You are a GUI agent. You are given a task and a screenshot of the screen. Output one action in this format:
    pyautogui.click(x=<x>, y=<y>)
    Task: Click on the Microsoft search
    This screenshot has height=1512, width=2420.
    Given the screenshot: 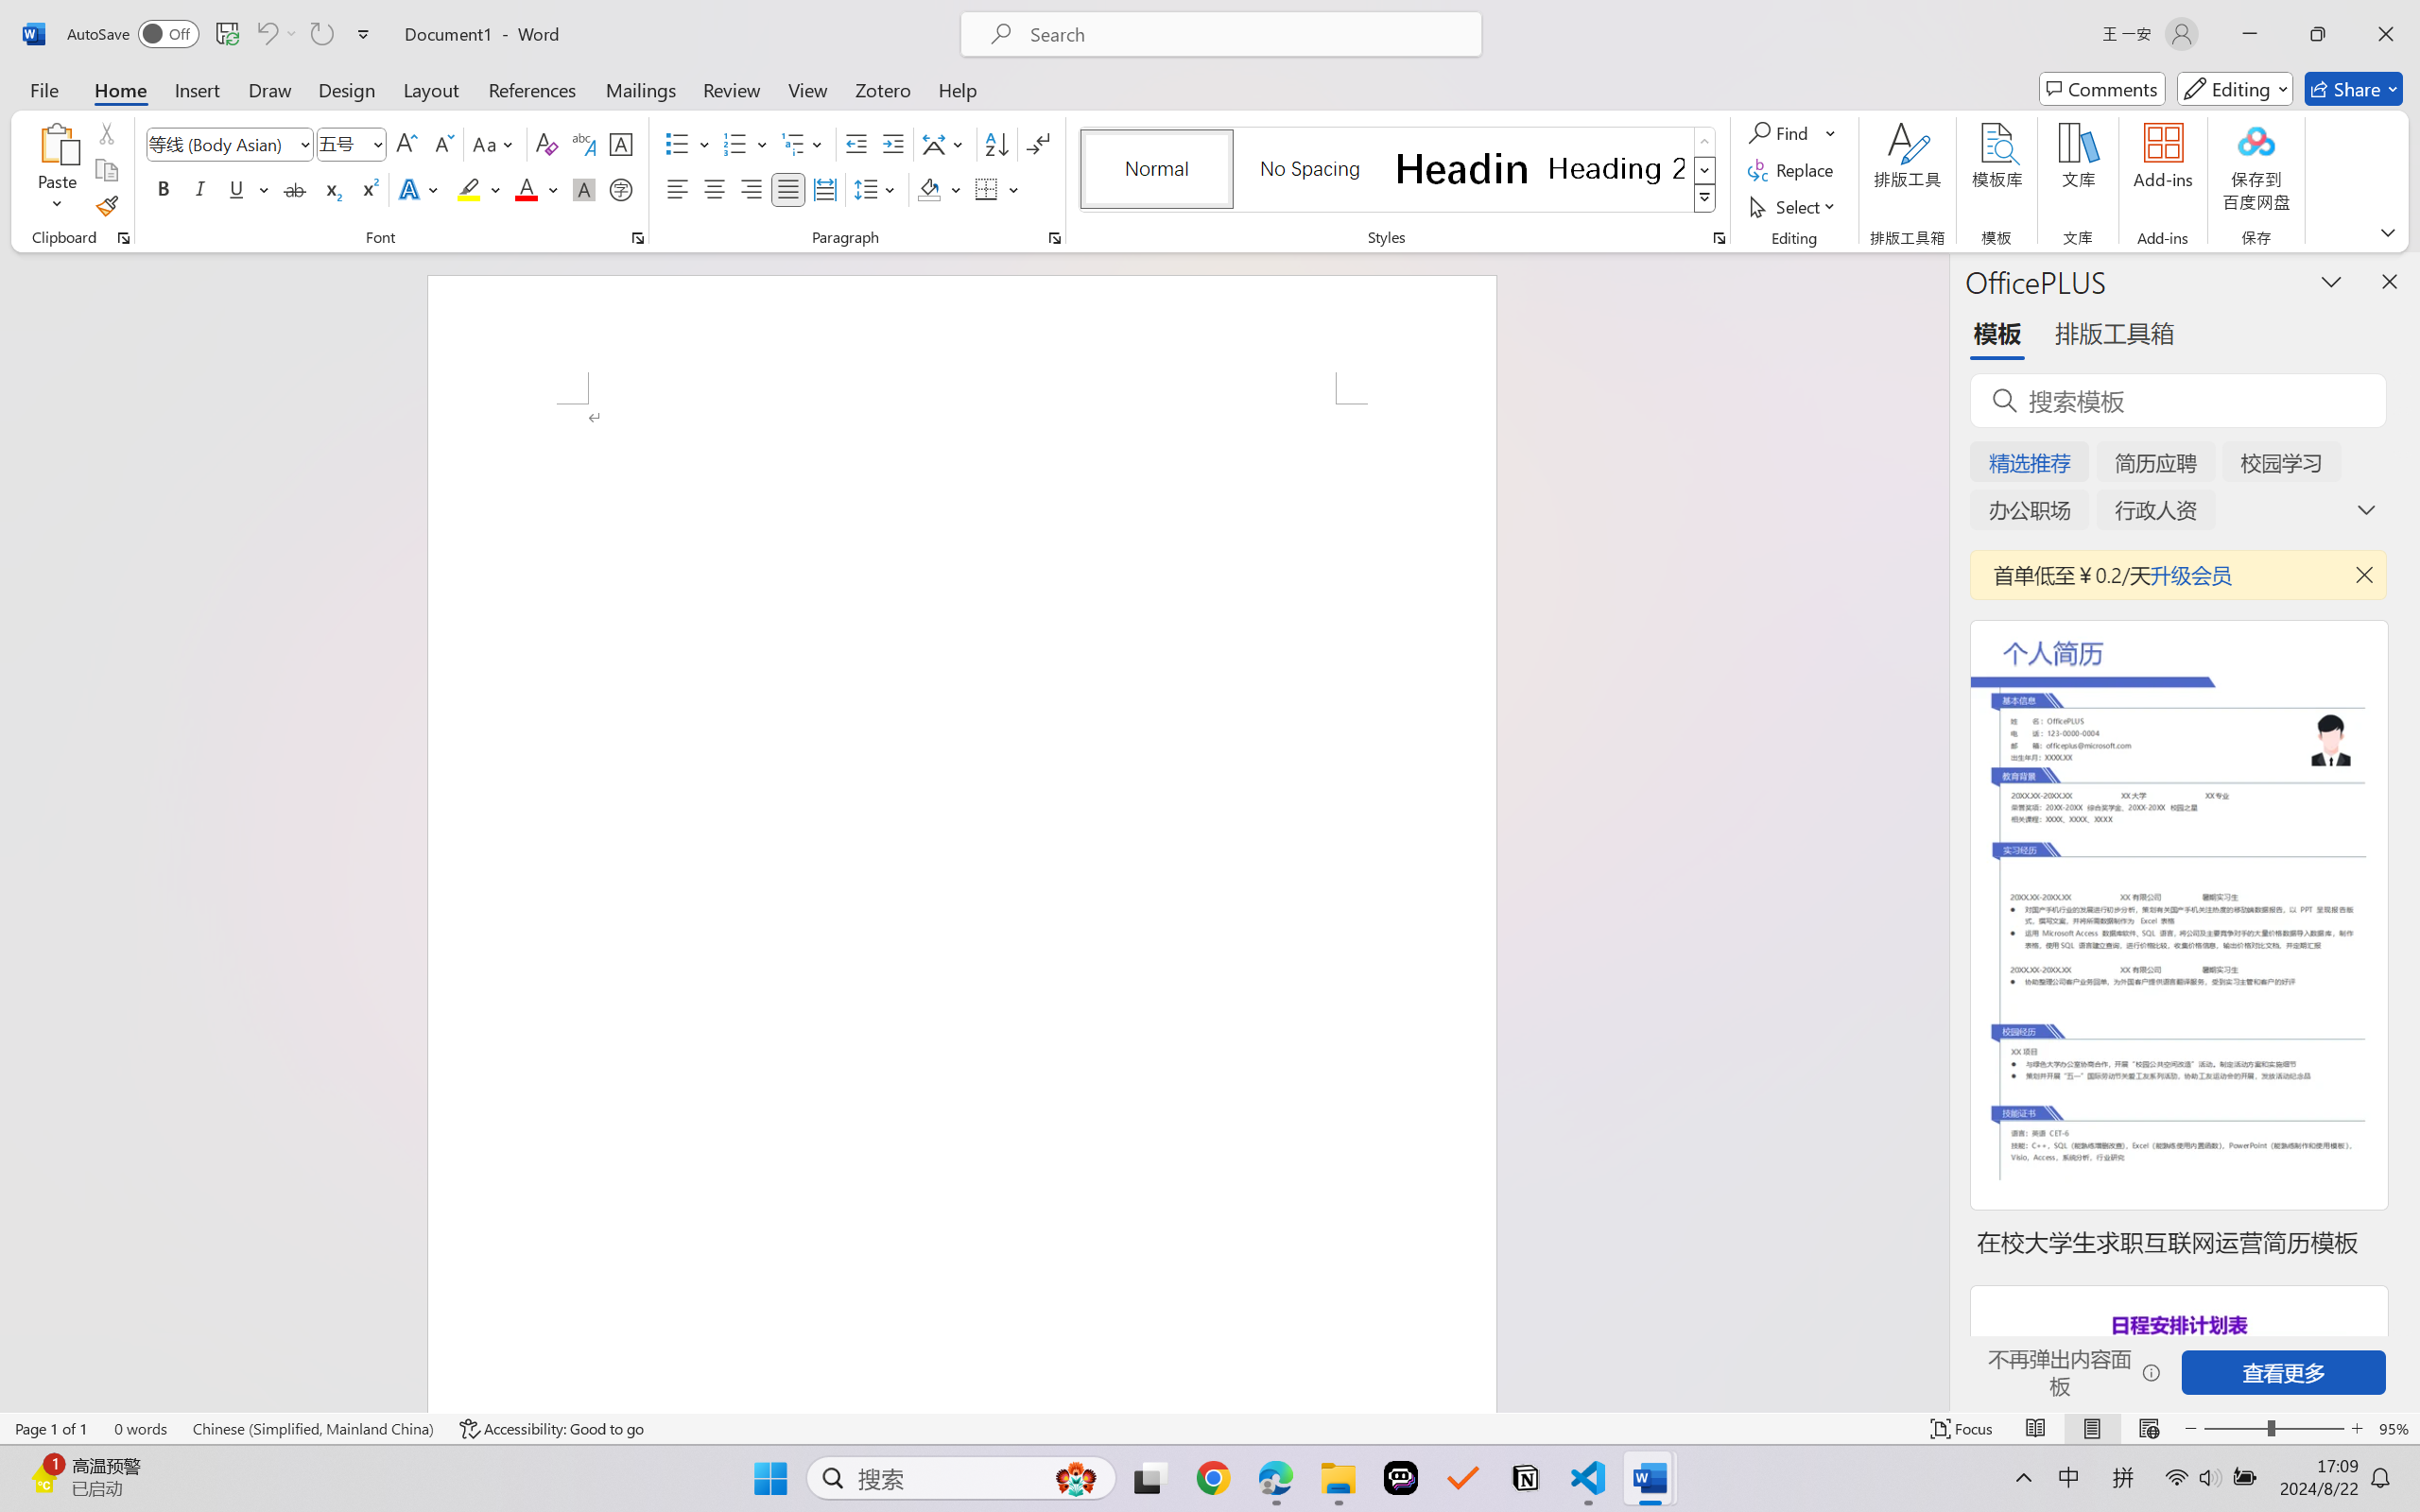 What is the action you would take?
    pyautogui.click(x=1246, y=34)
    